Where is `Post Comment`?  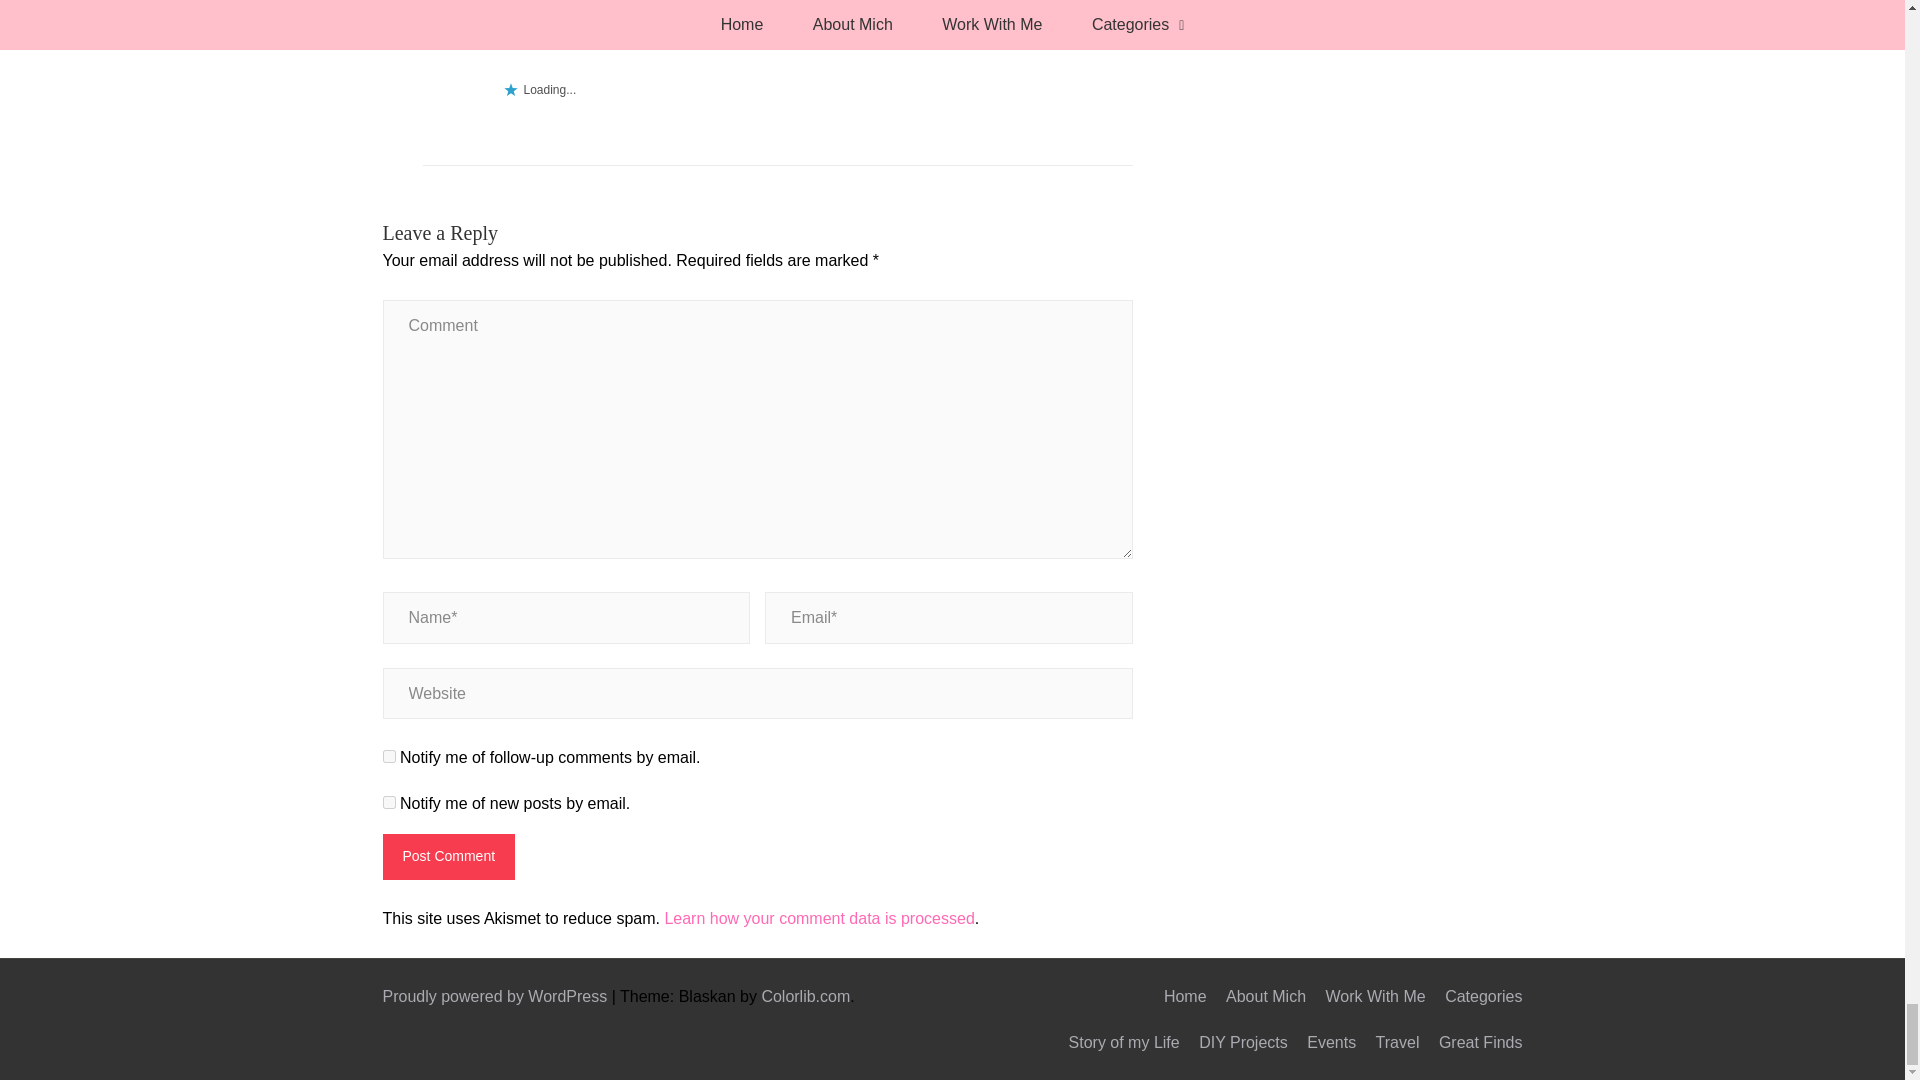 Post Comment is located at coordinates (448, 856).